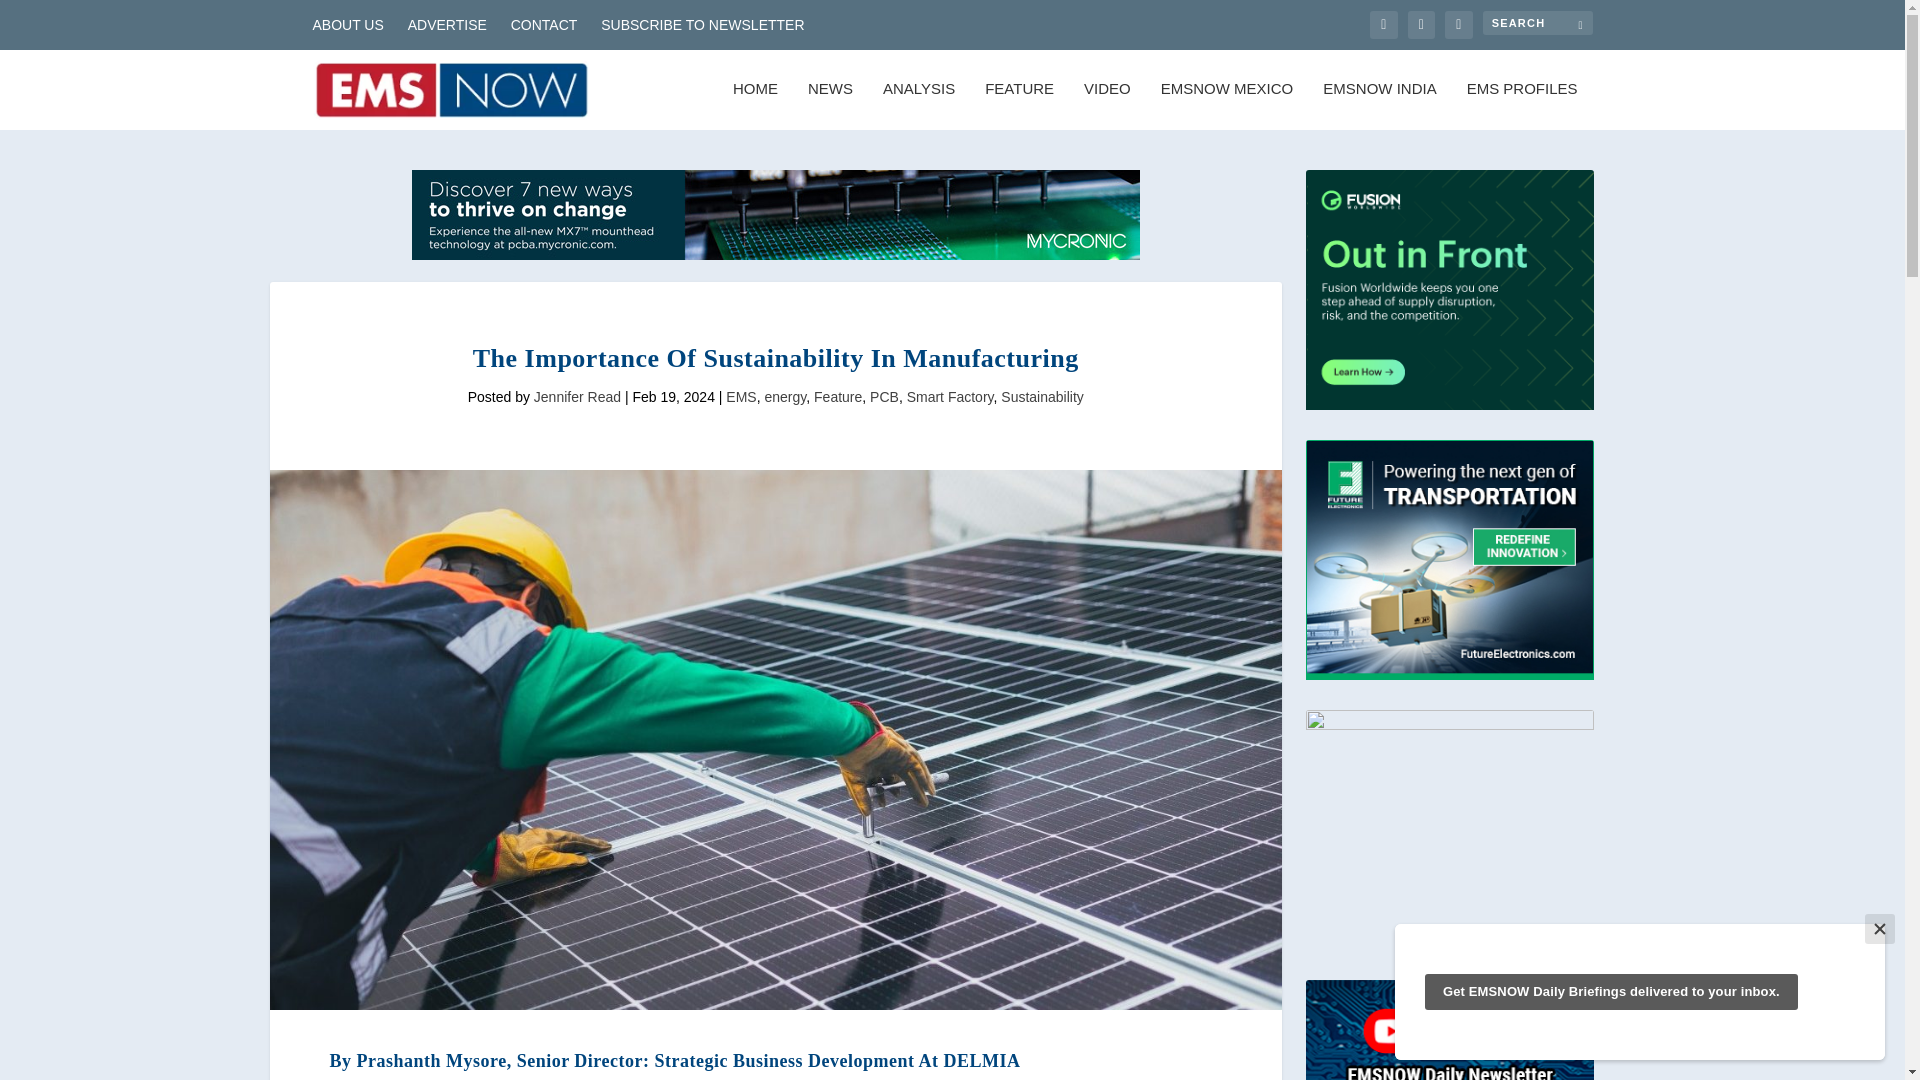 The width and height of the screenshot is (1920, 1080). What do you see at coordinates (544, 24) in the screenshot?
I see `CONTACT` at bounding box center [544, 24].